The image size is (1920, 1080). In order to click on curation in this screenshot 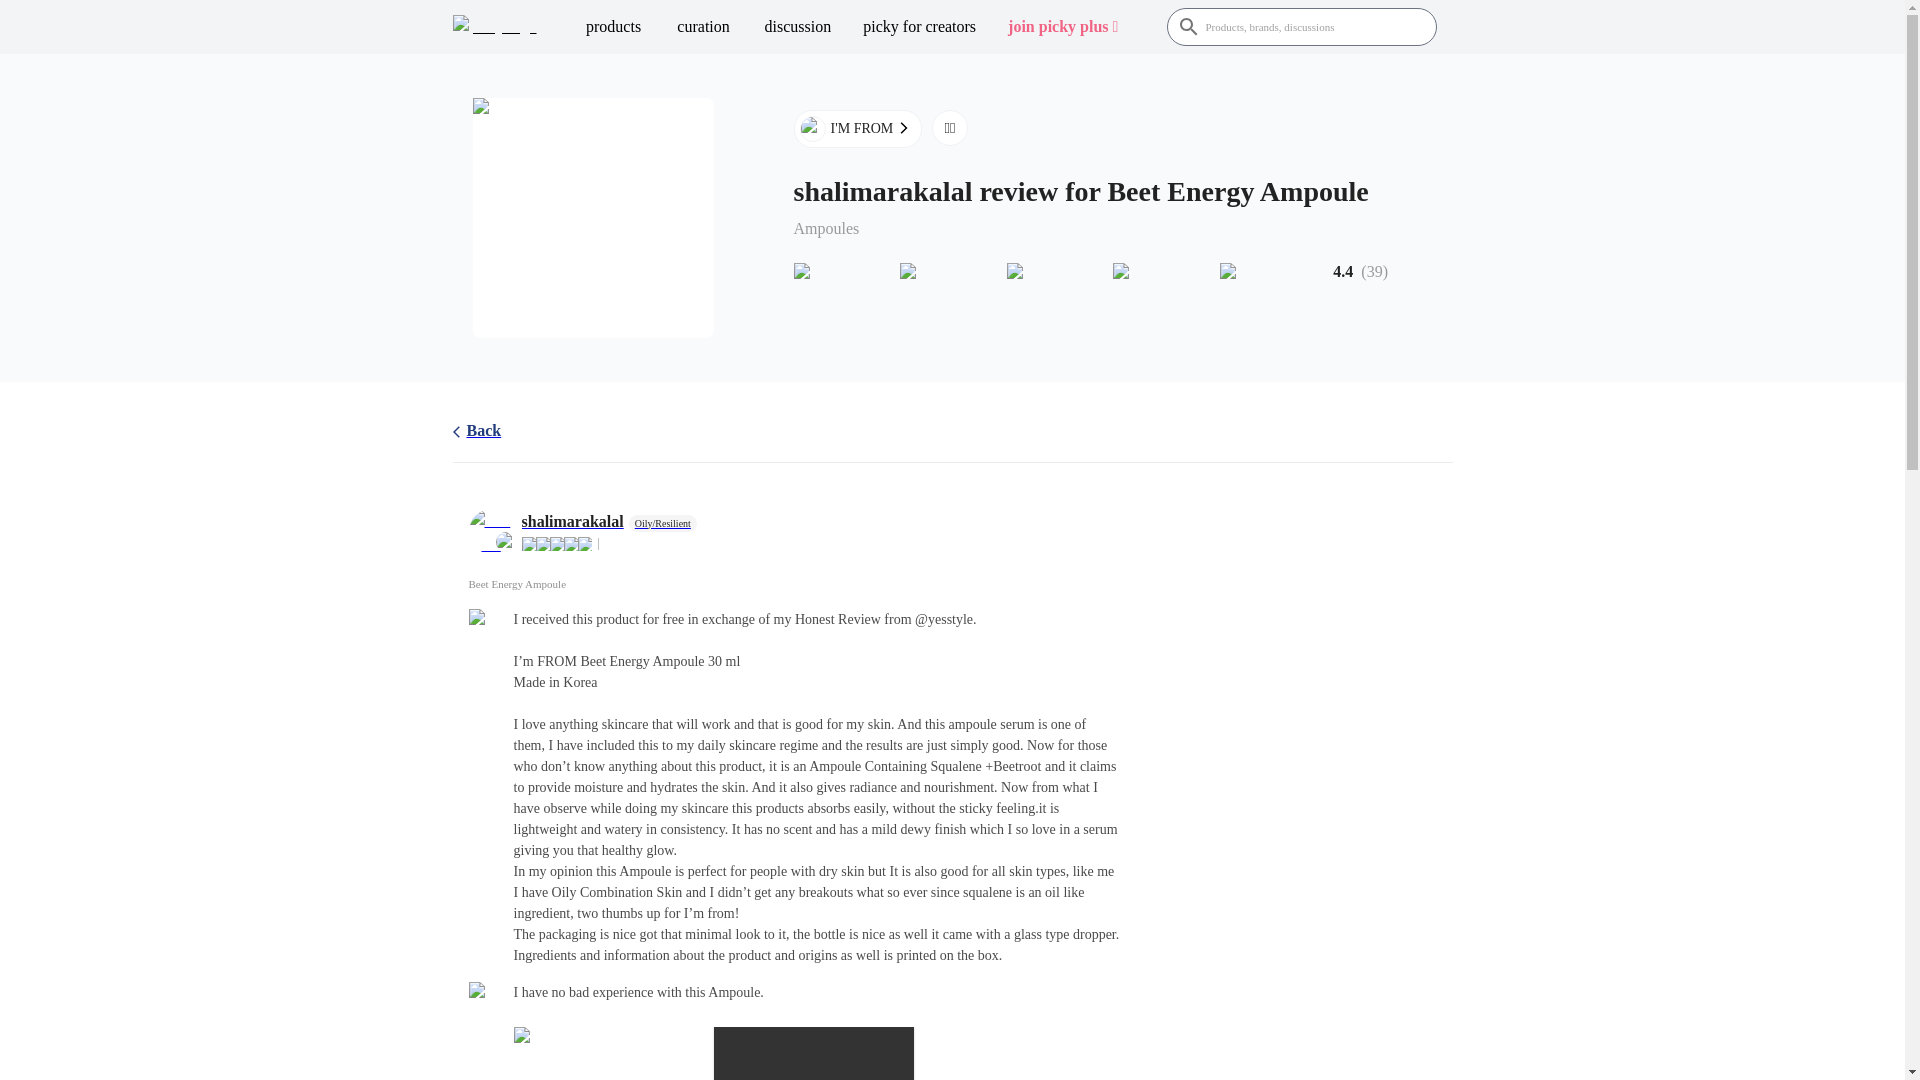, I will do `click(703, 26)`.